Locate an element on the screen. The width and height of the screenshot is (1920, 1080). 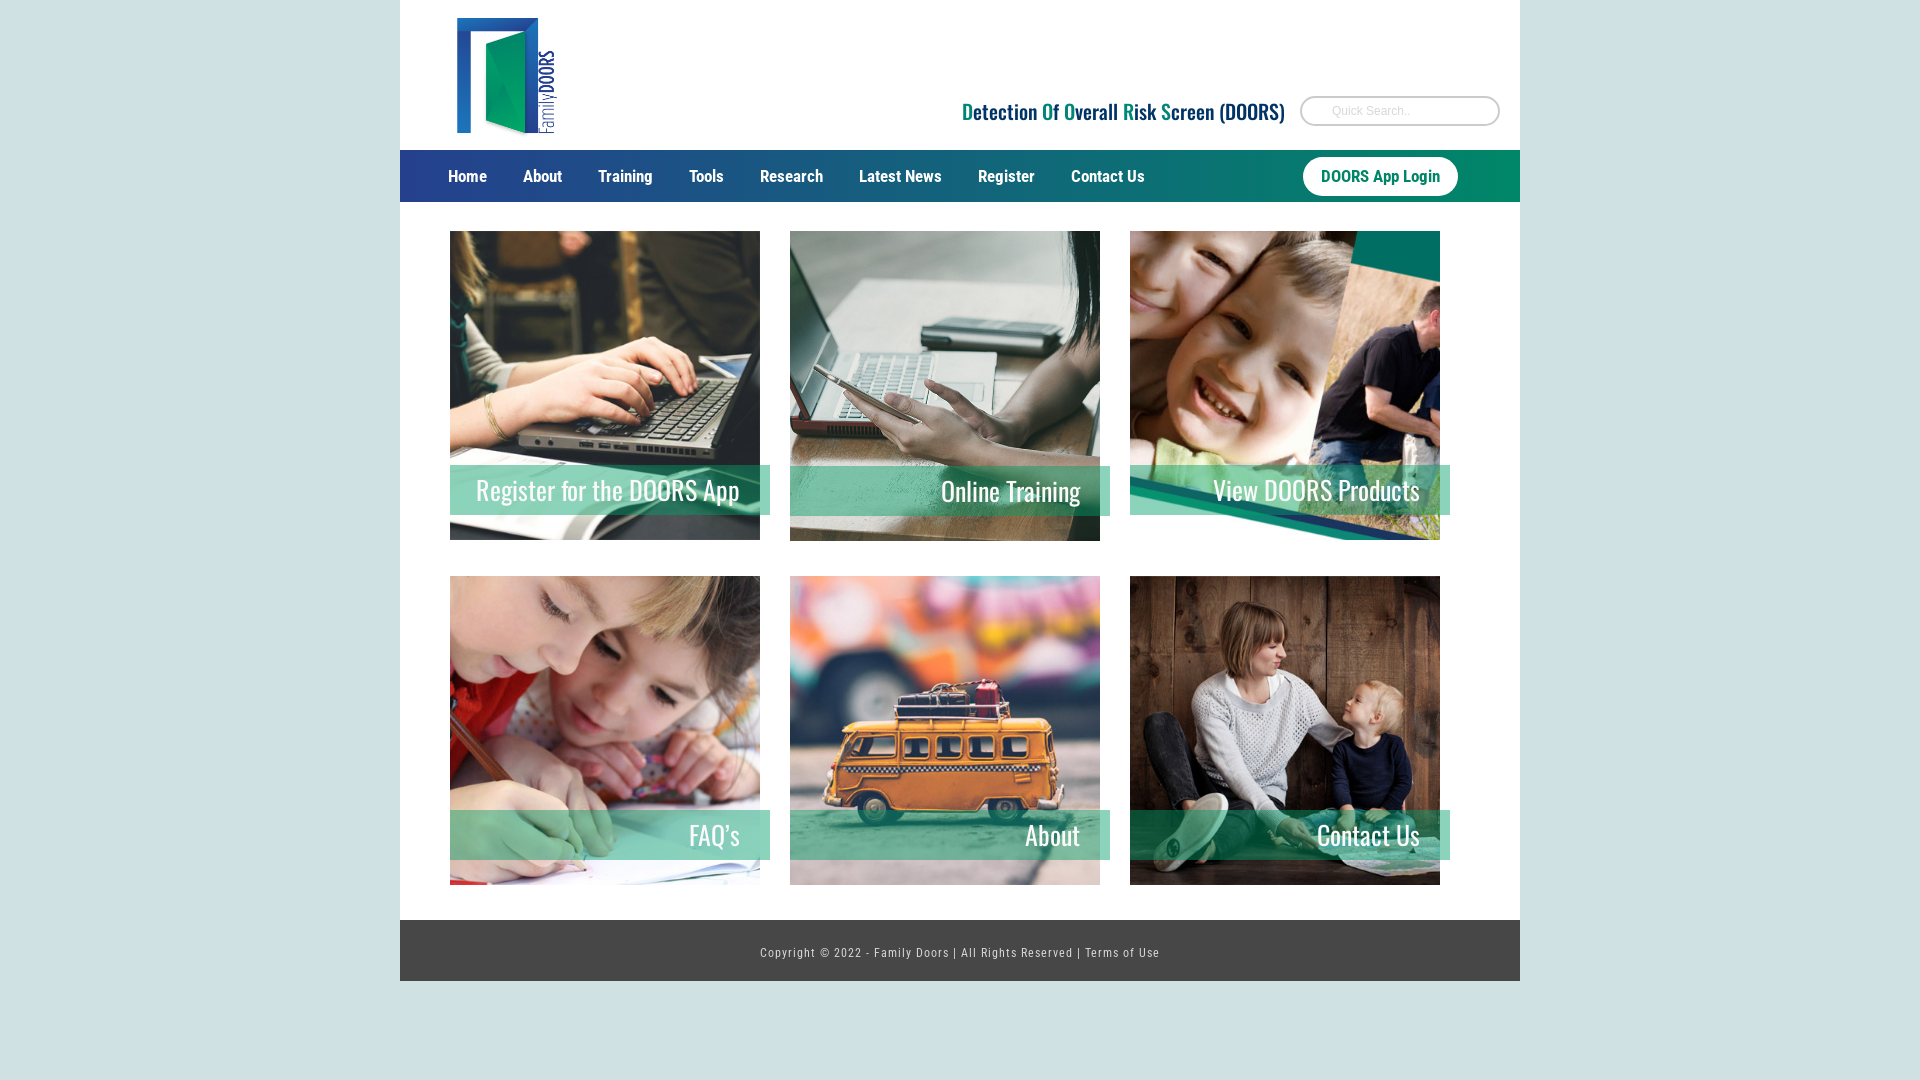
Home is located at coordinates (467, 176).